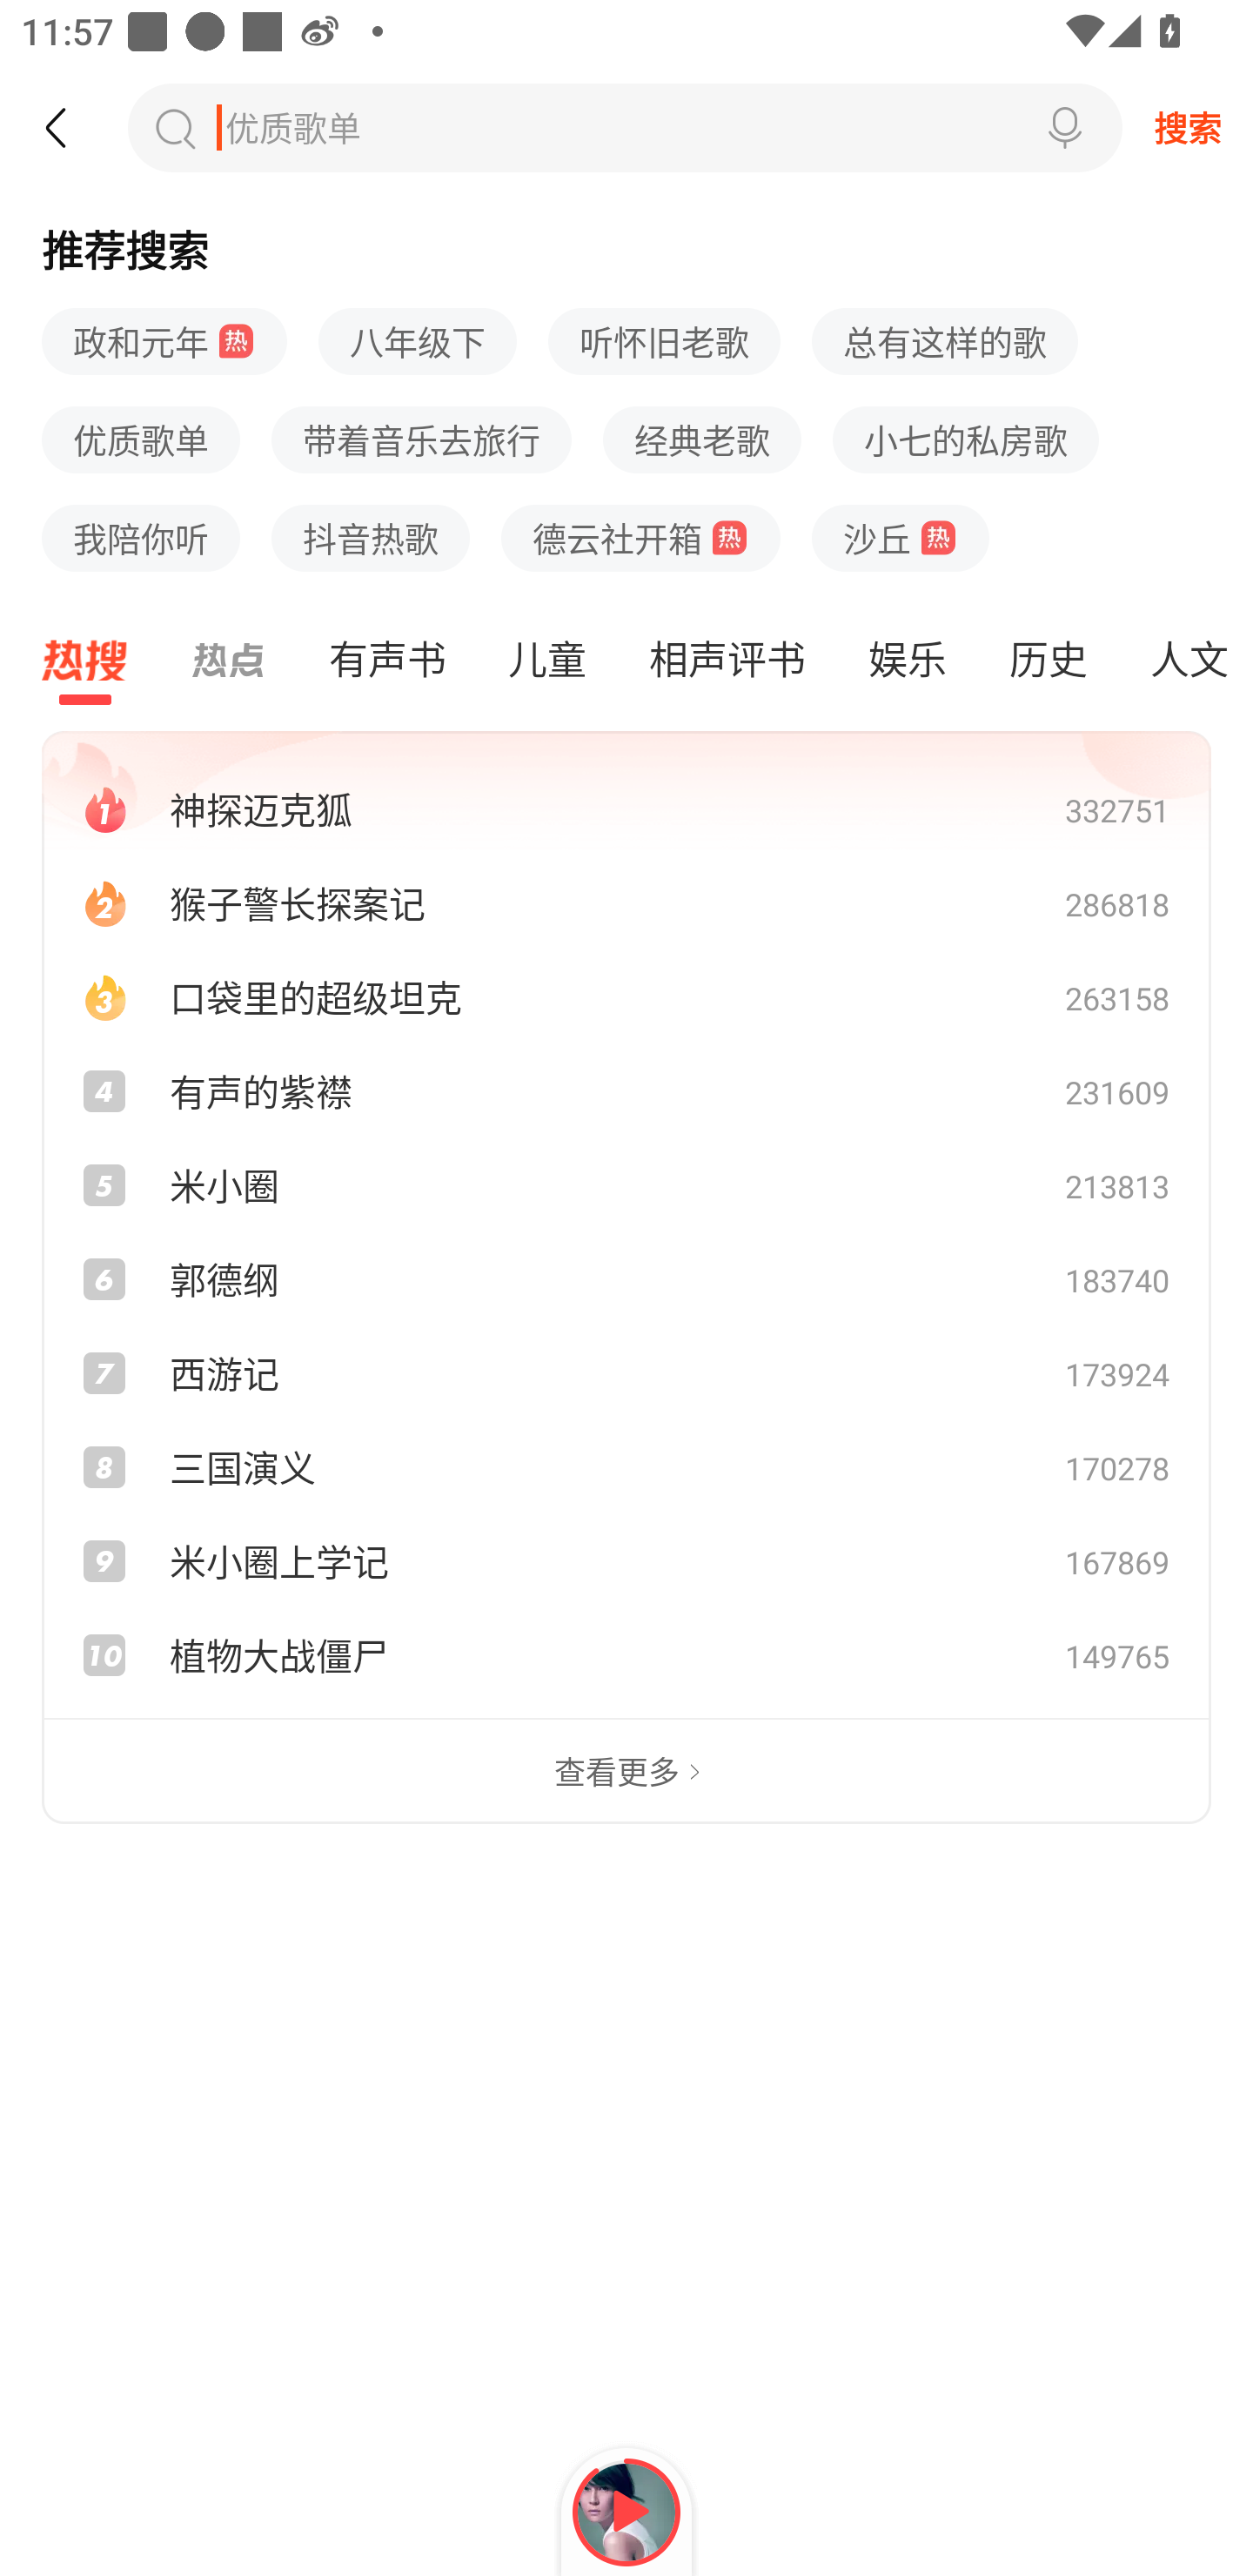 This screenshot has height=2576, width=1253. I want to click on 相声评书, so click(727, 660).